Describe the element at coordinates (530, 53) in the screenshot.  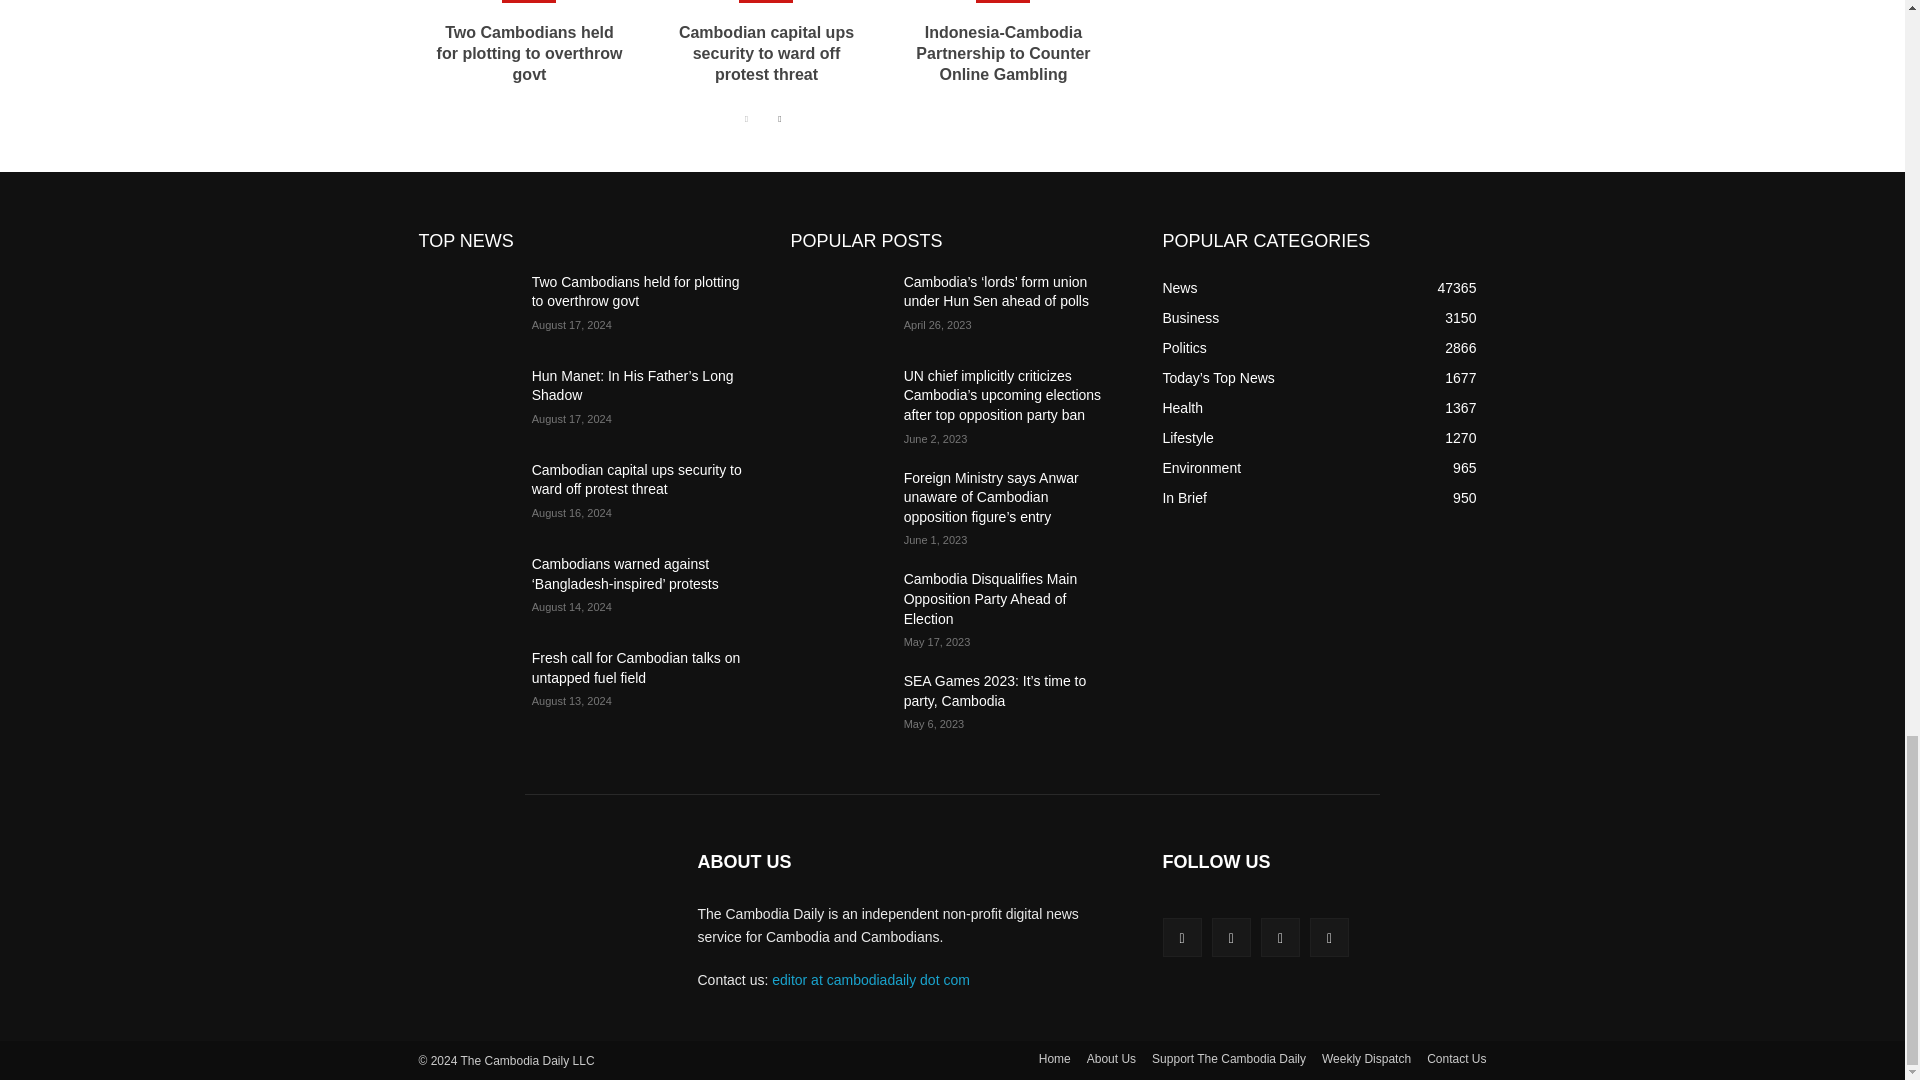
I see `Two Cambodians held for plotting to overthrow govt` at that location.